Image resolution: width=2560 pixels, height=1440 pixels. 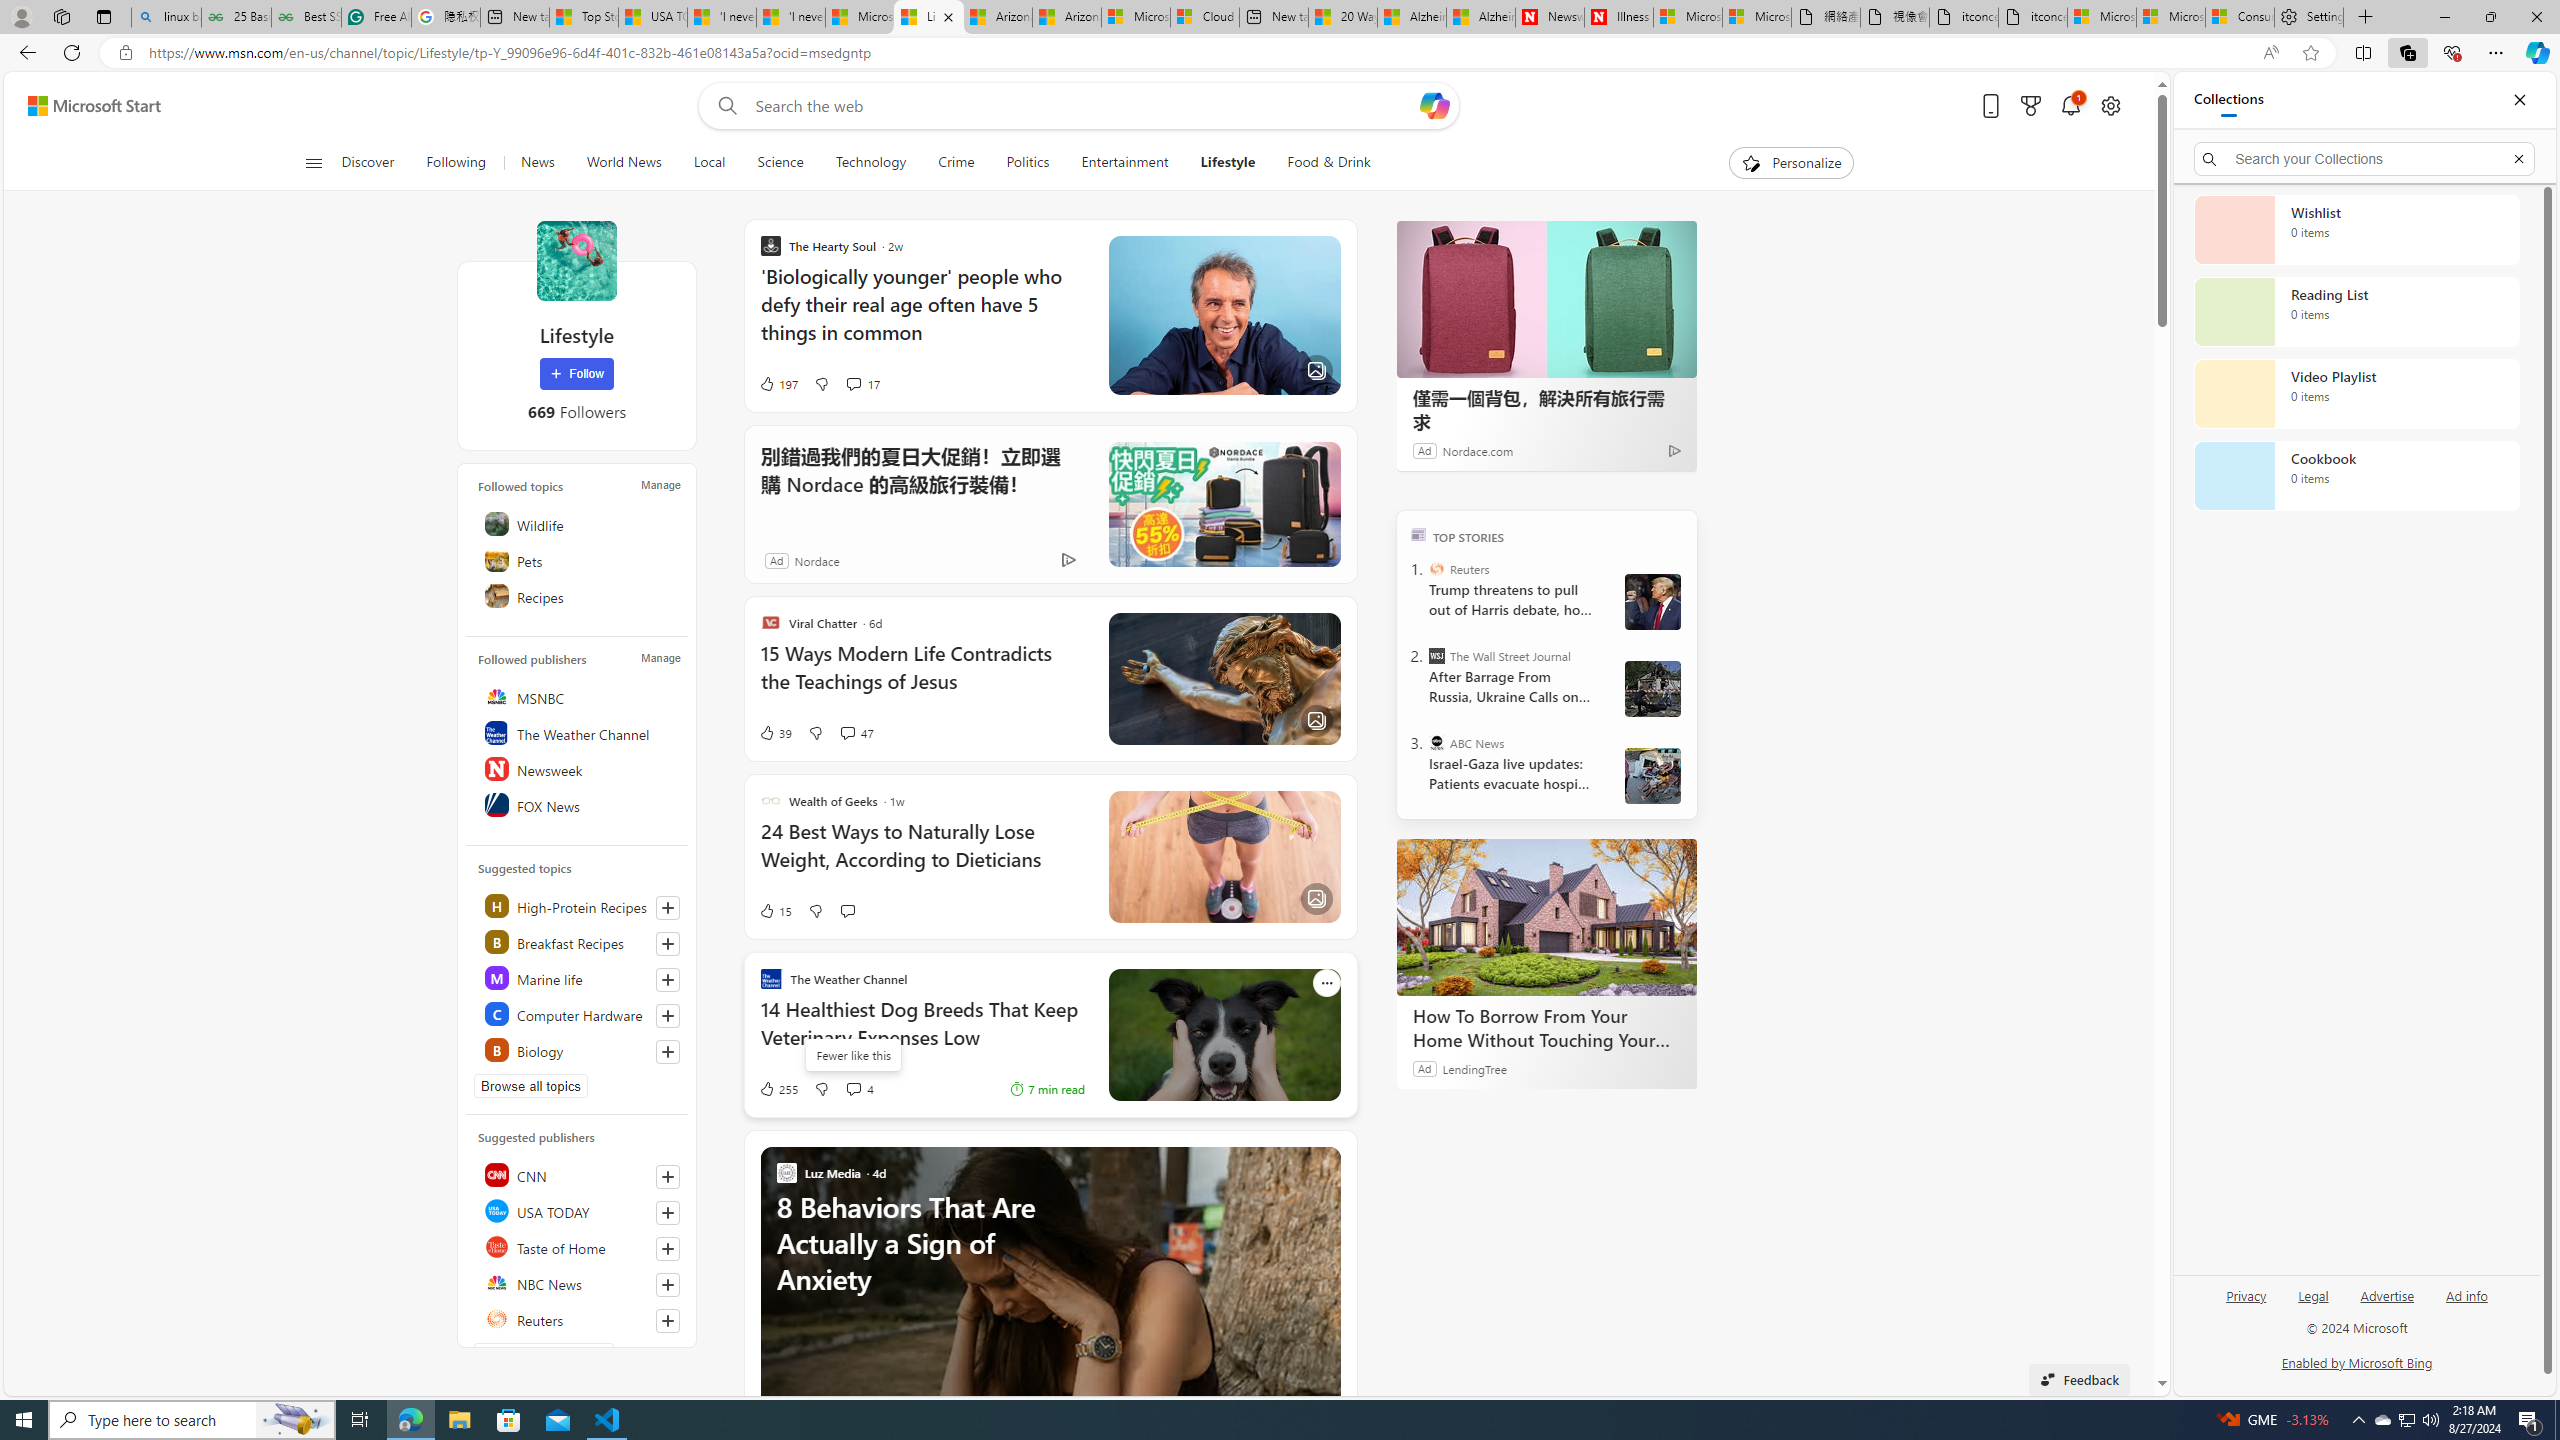 What do you see at coordinates (578, 596) in the screenshot?
I see `Recipes` at bounding box center [578, 596].